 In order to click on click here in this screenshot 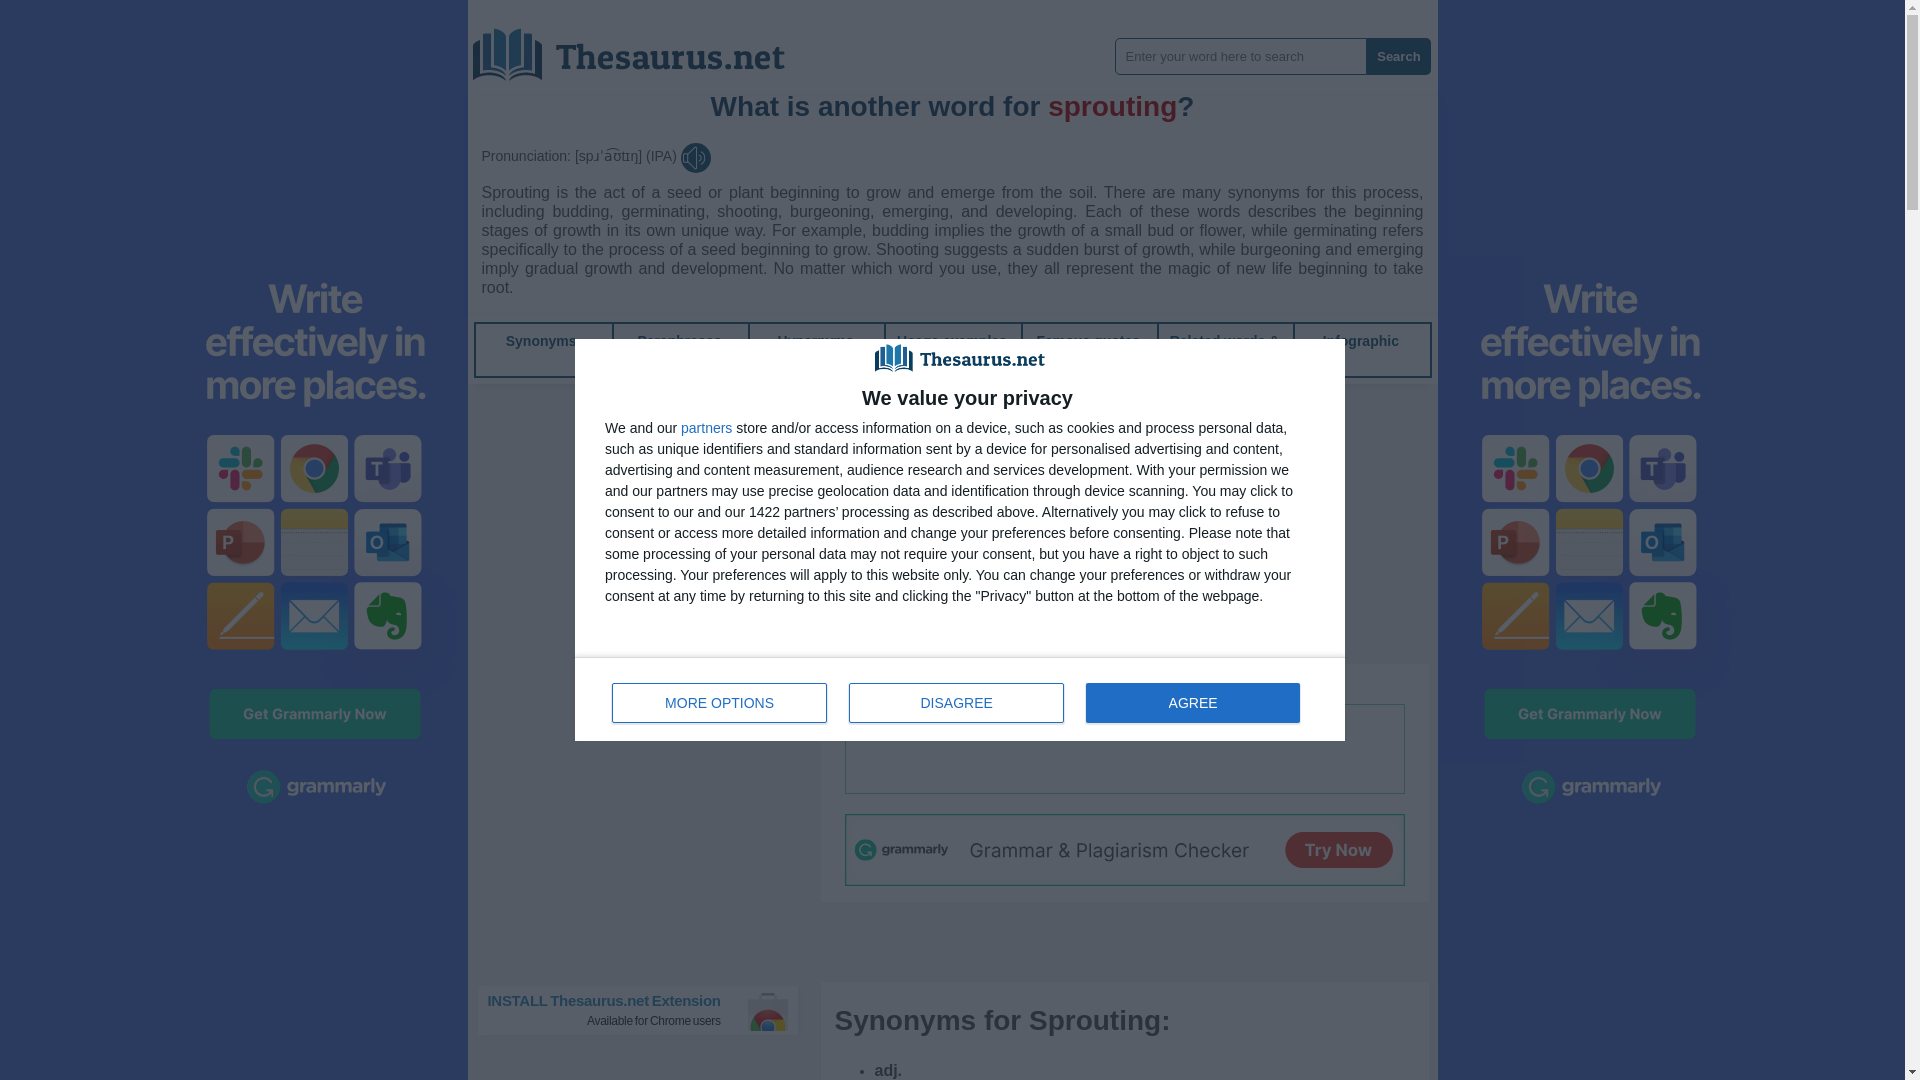, I will do `click(960, 698)`.